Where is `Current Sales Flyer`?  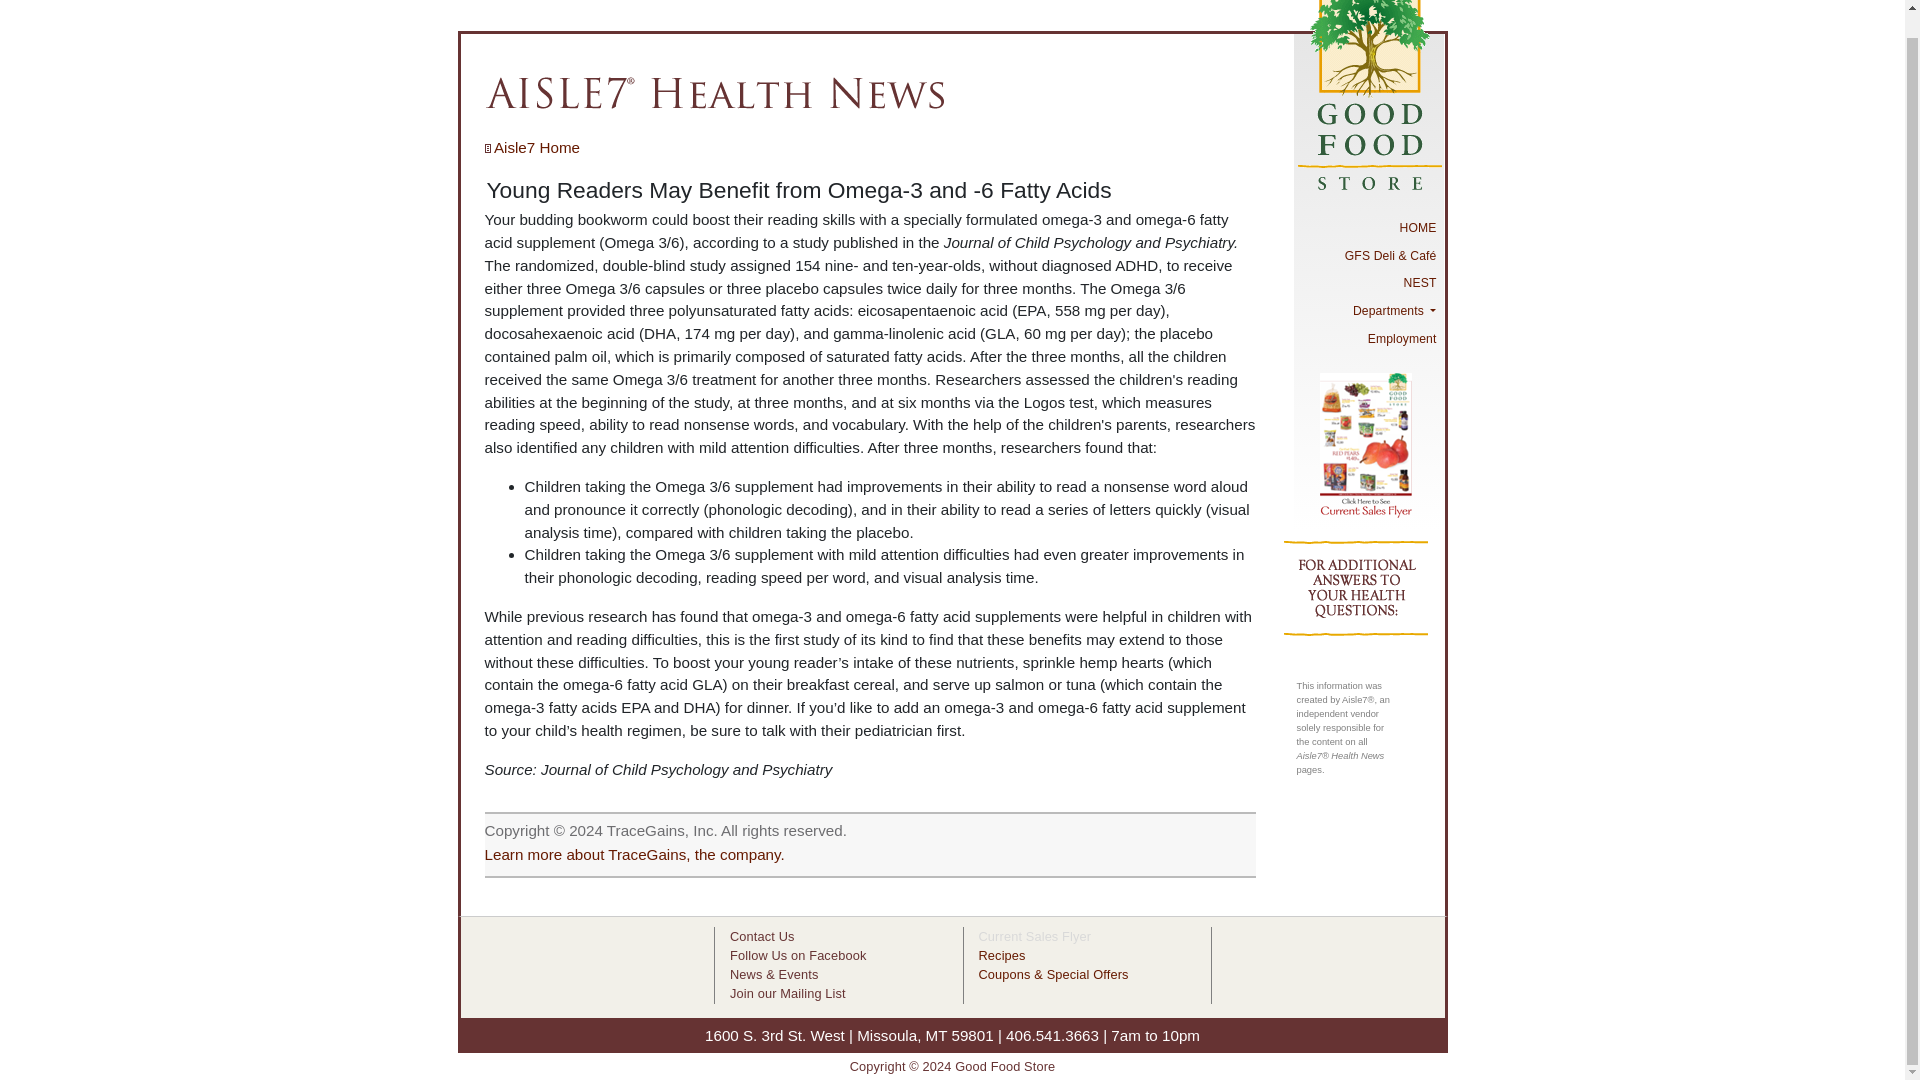 Current Sales Flyer is located at coordinates (1034, 936).